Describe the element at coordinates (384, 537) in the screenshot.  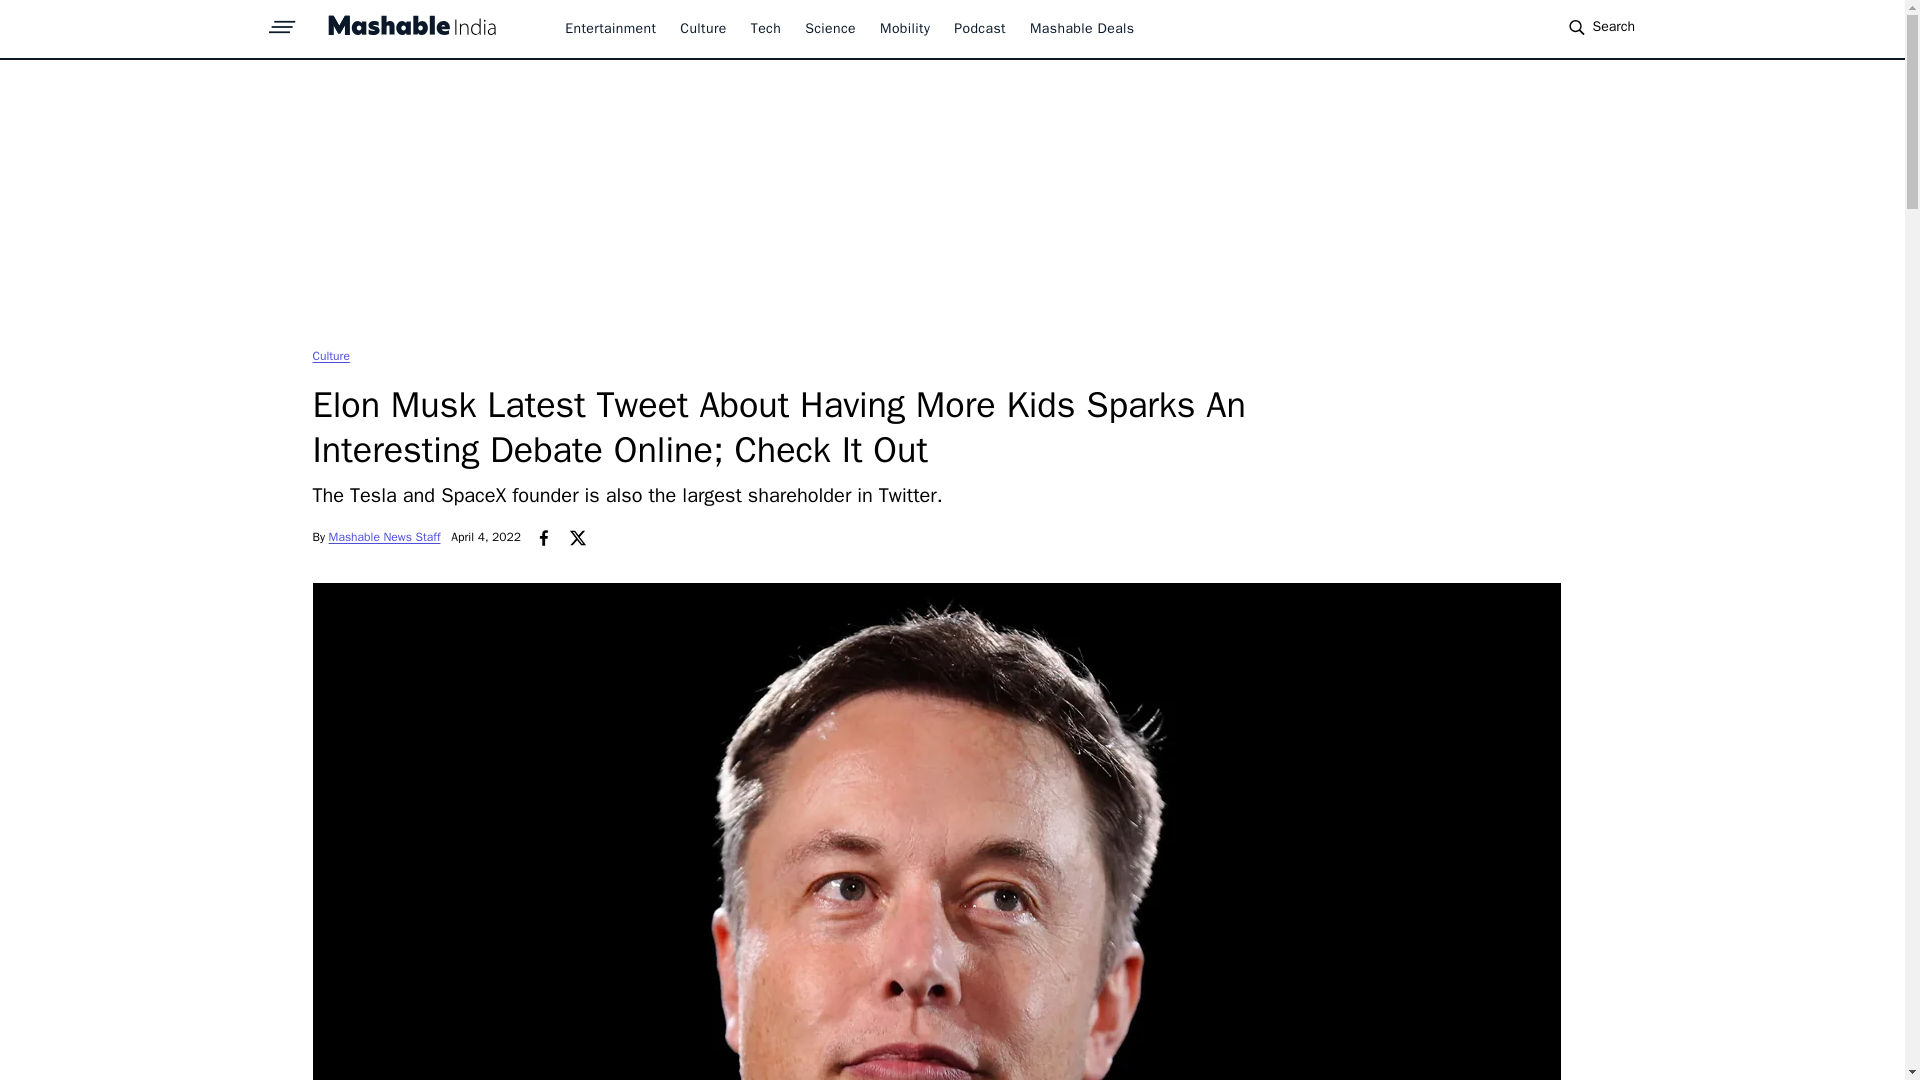
I see `Mashable News Staff` at that location.